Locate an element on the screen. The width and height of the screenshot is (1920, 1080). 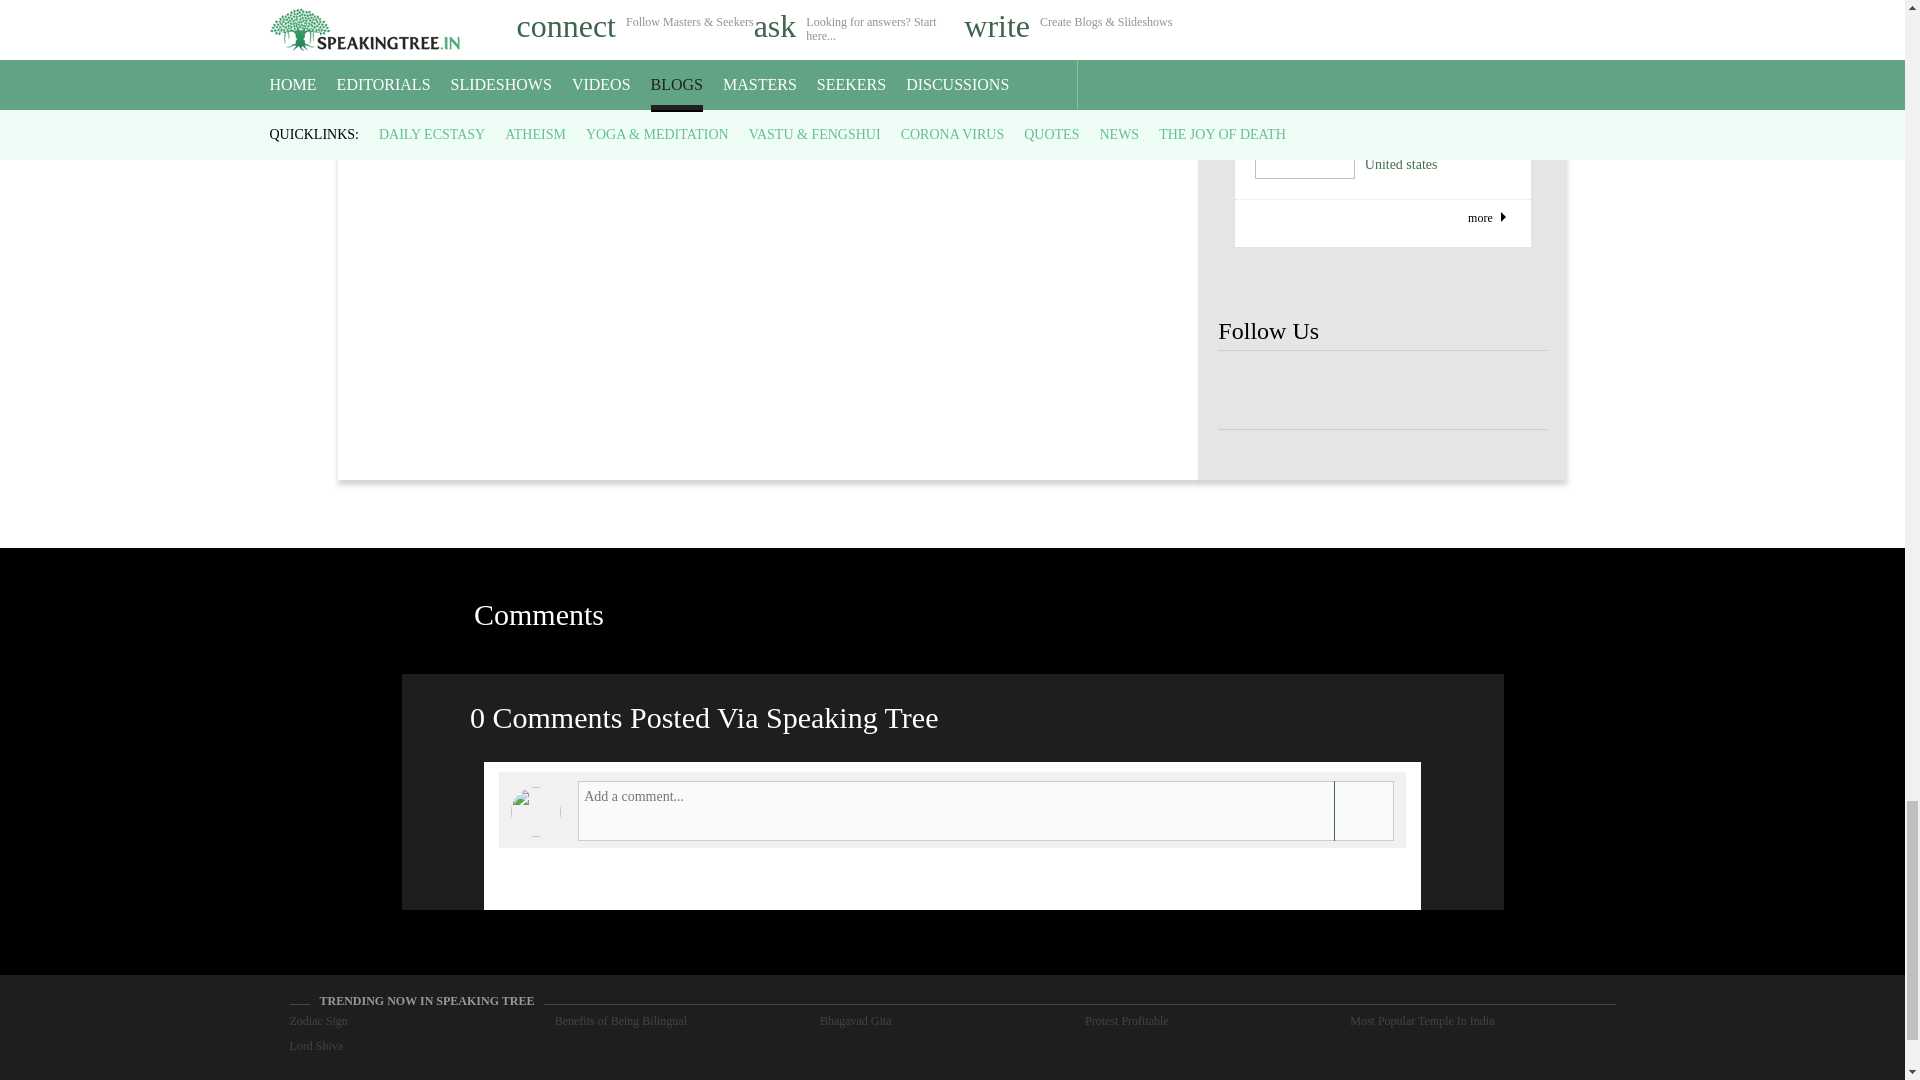
Speaking Tree FaceBook is located at coordinates (1250, 390).